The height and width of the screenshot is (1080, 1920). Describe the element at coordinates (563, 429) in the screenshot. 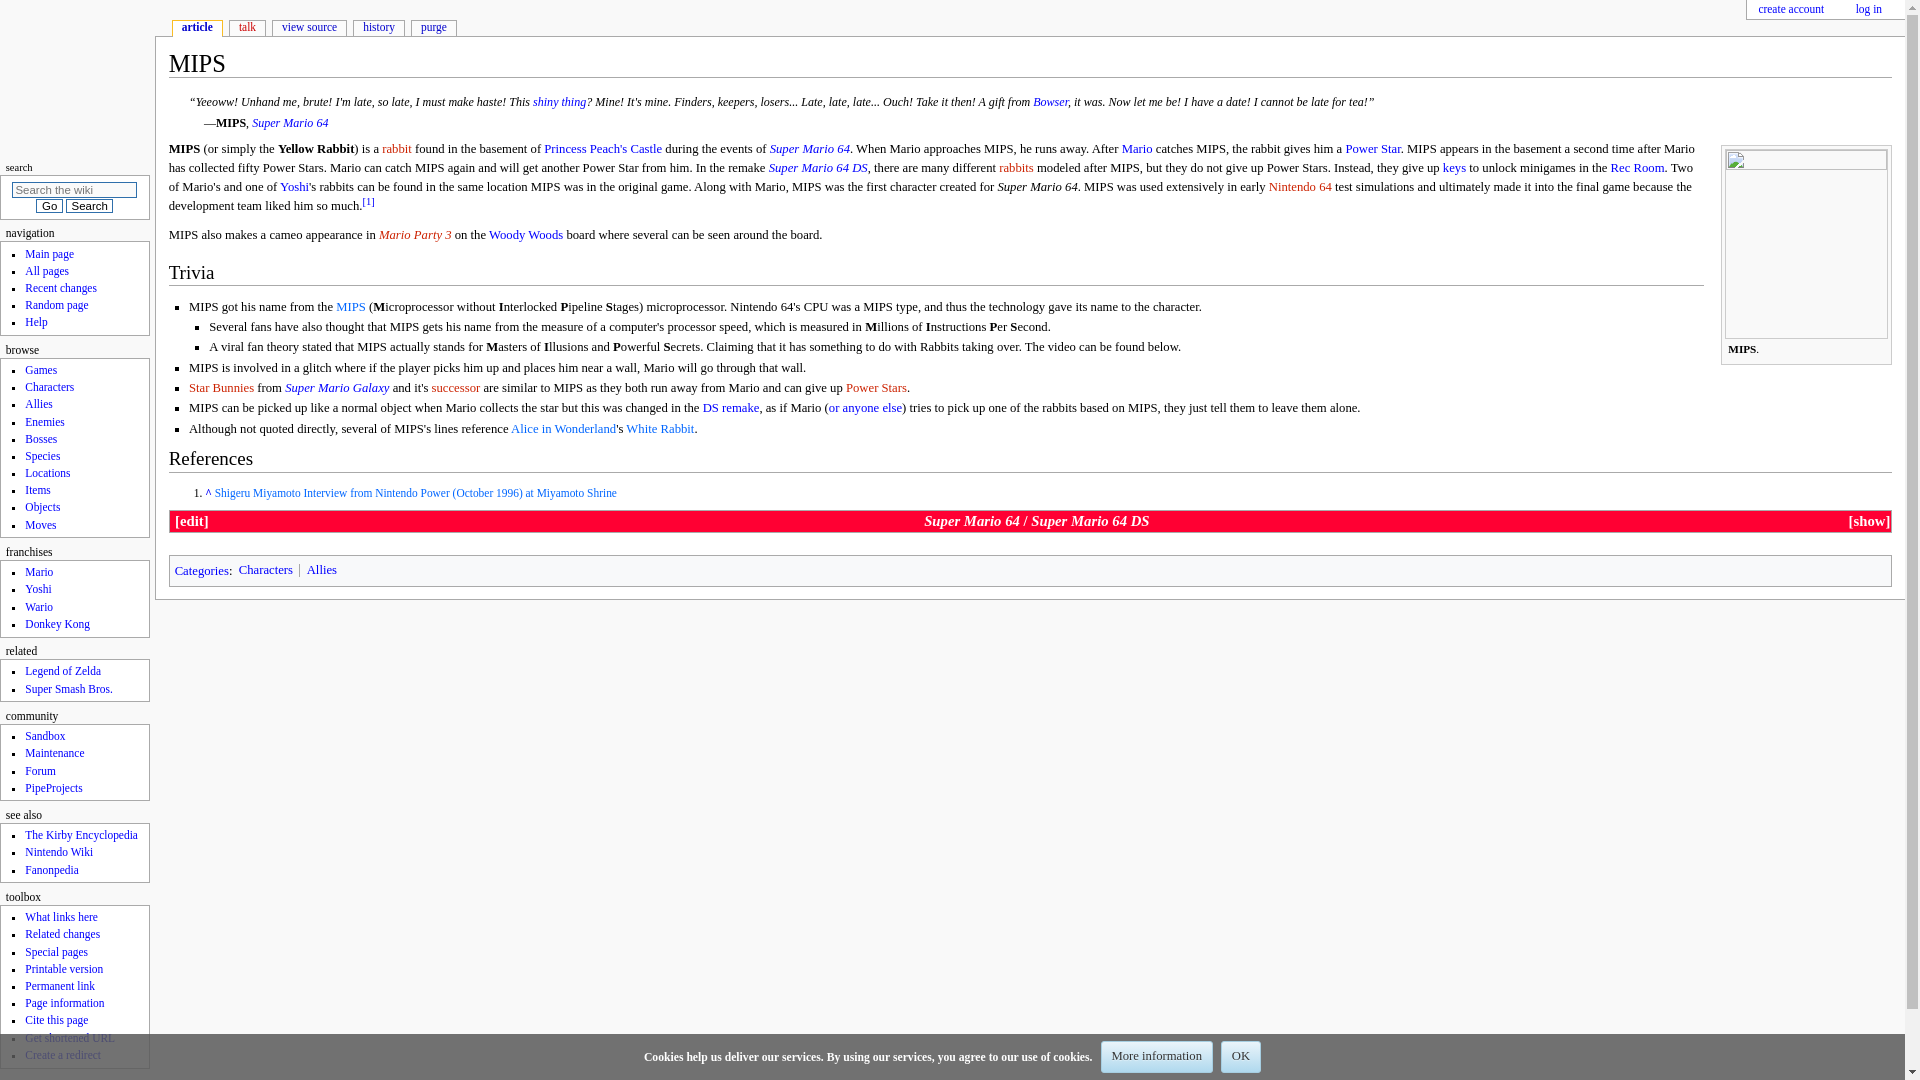

I see `Alice in Wonderland` at that location.